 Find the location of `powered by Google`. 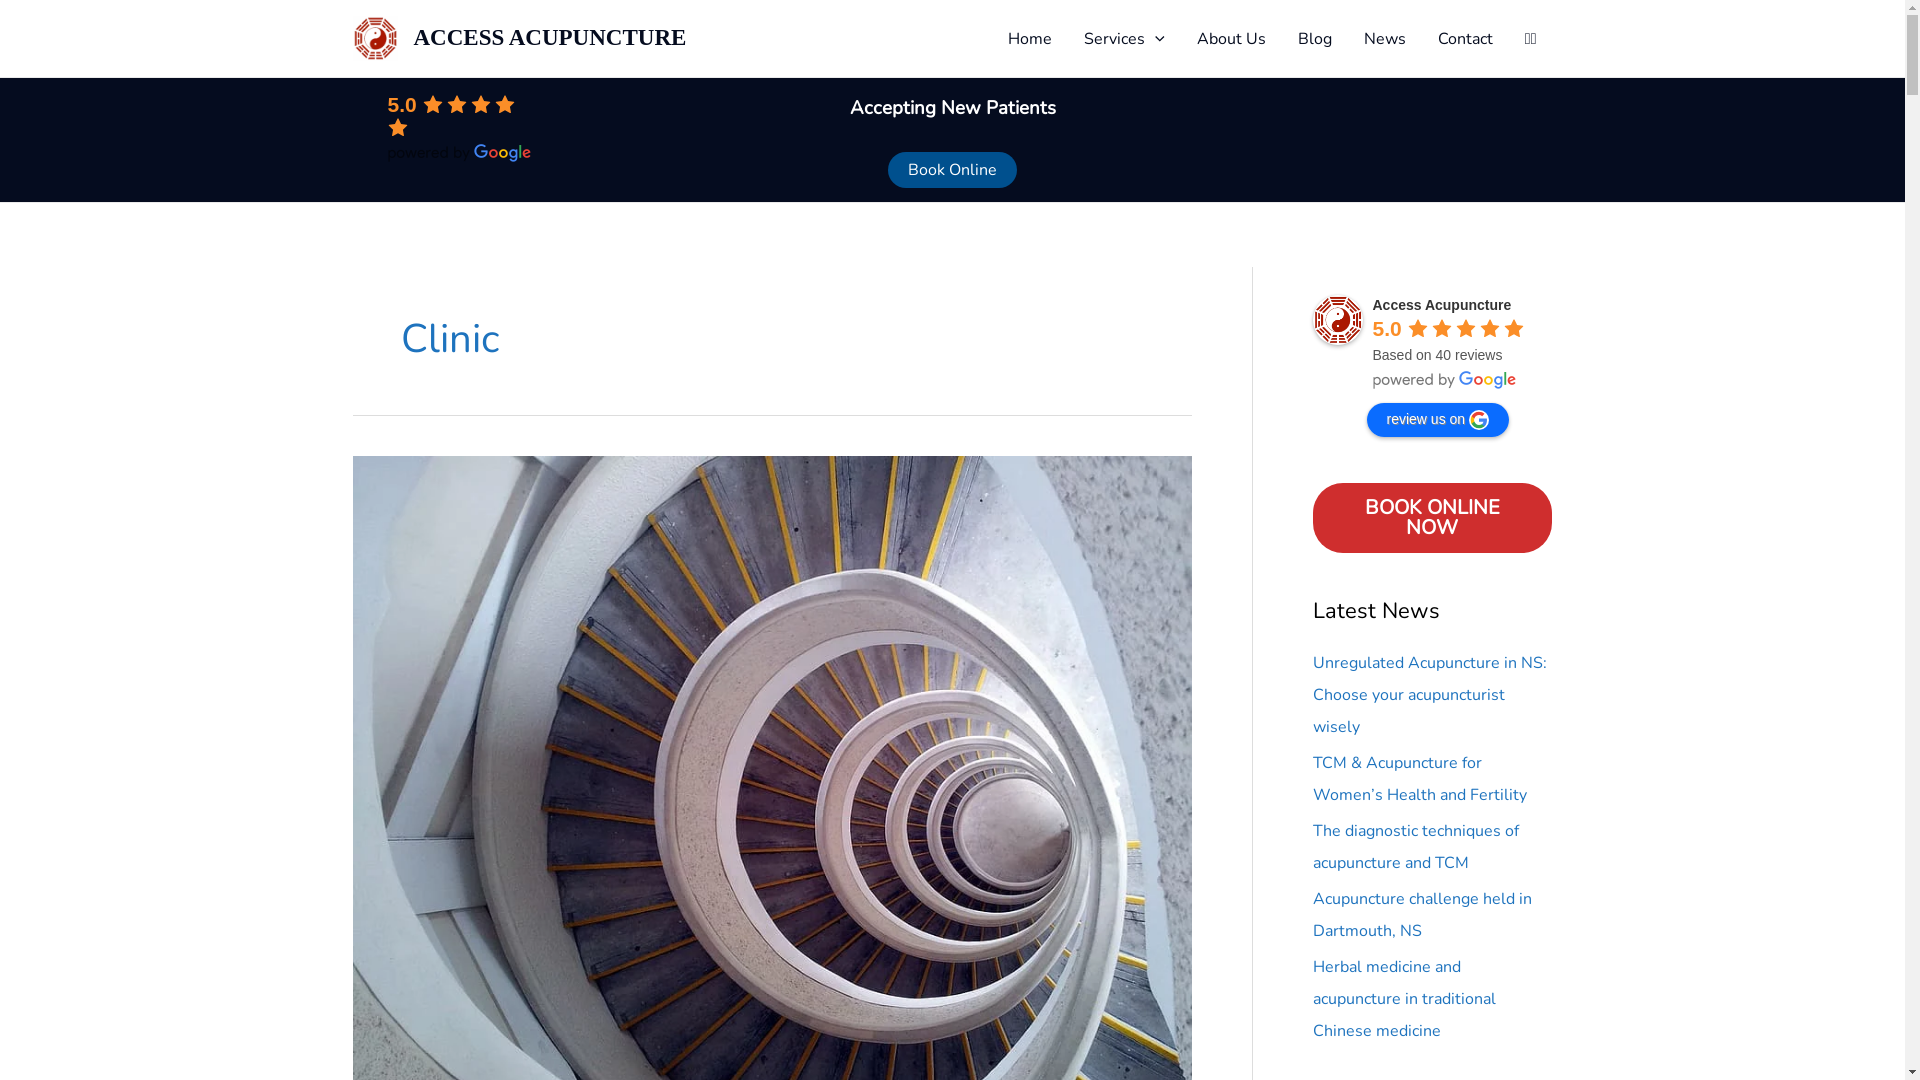

powered by Google is located at coordinates (1444, 380).